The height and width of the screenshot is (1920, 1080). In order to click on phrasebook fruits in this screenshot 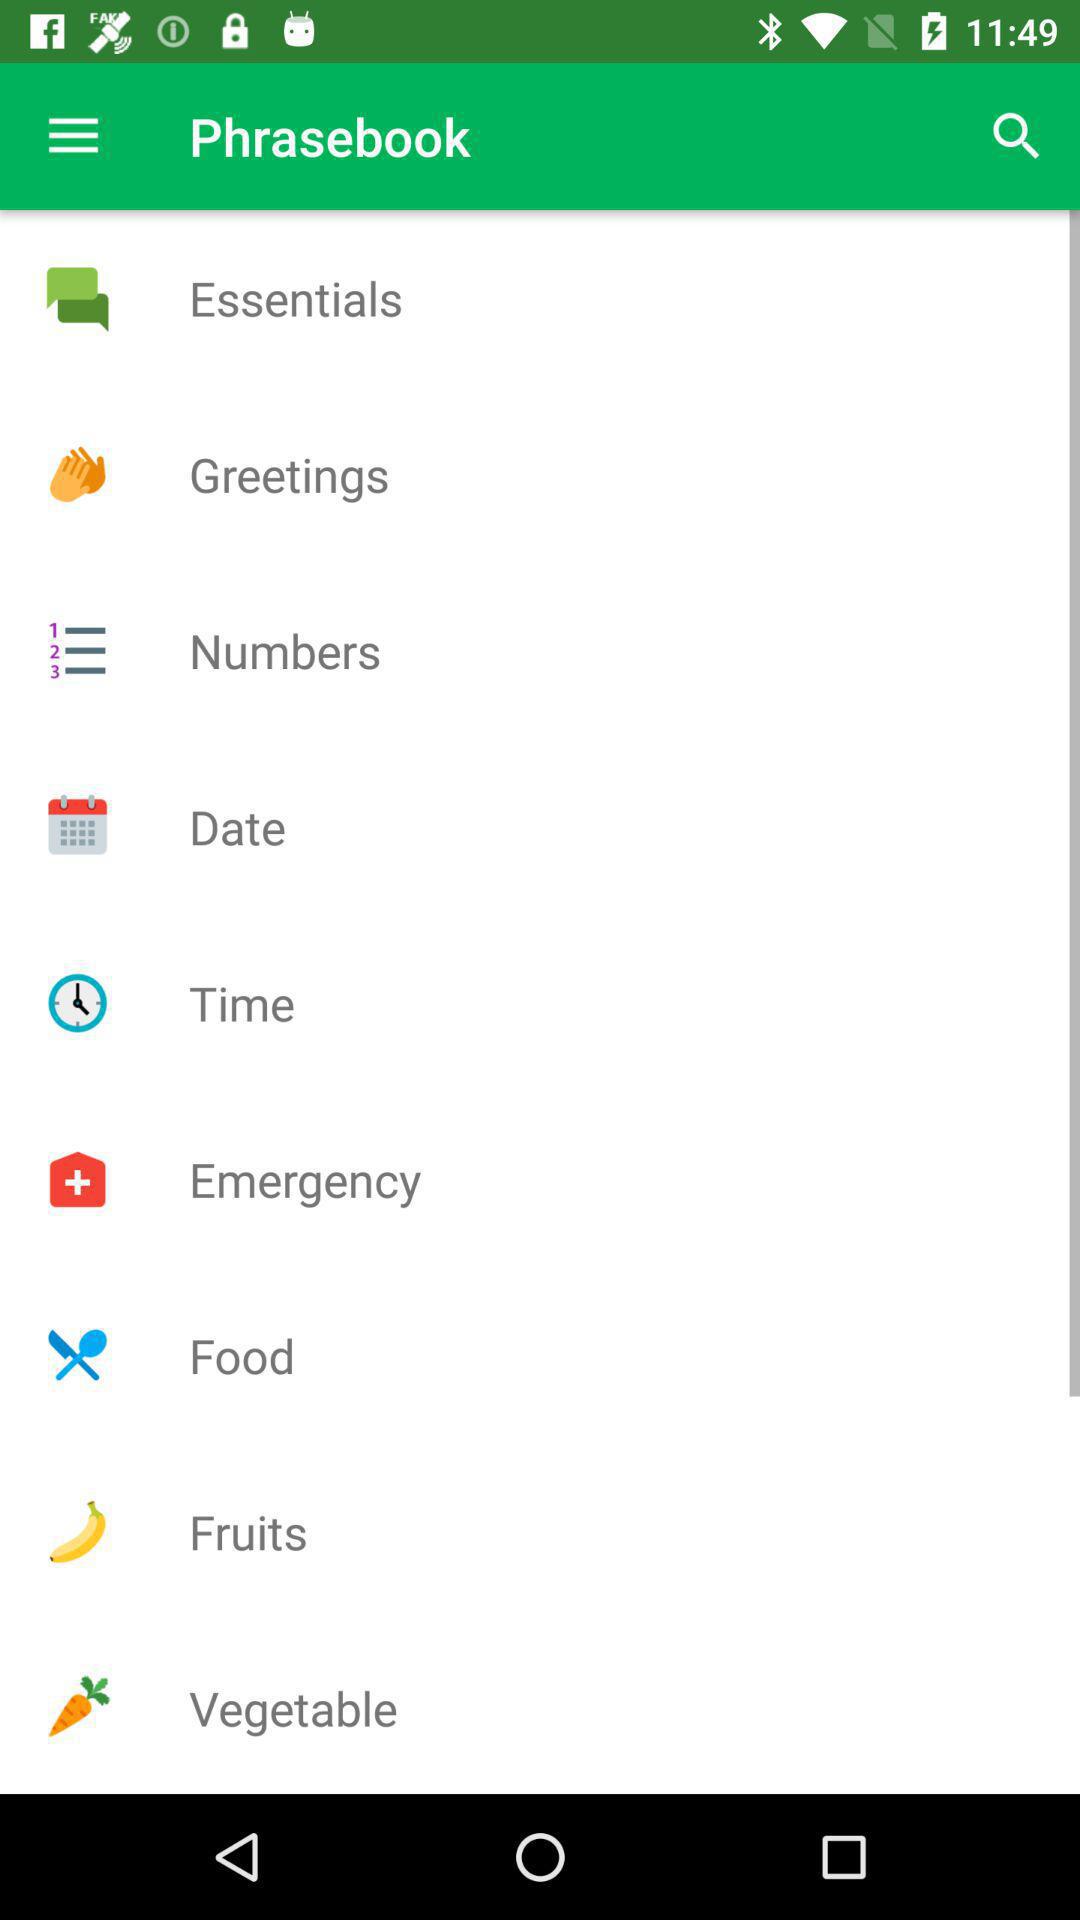, I will do `click(77, 1532)`.